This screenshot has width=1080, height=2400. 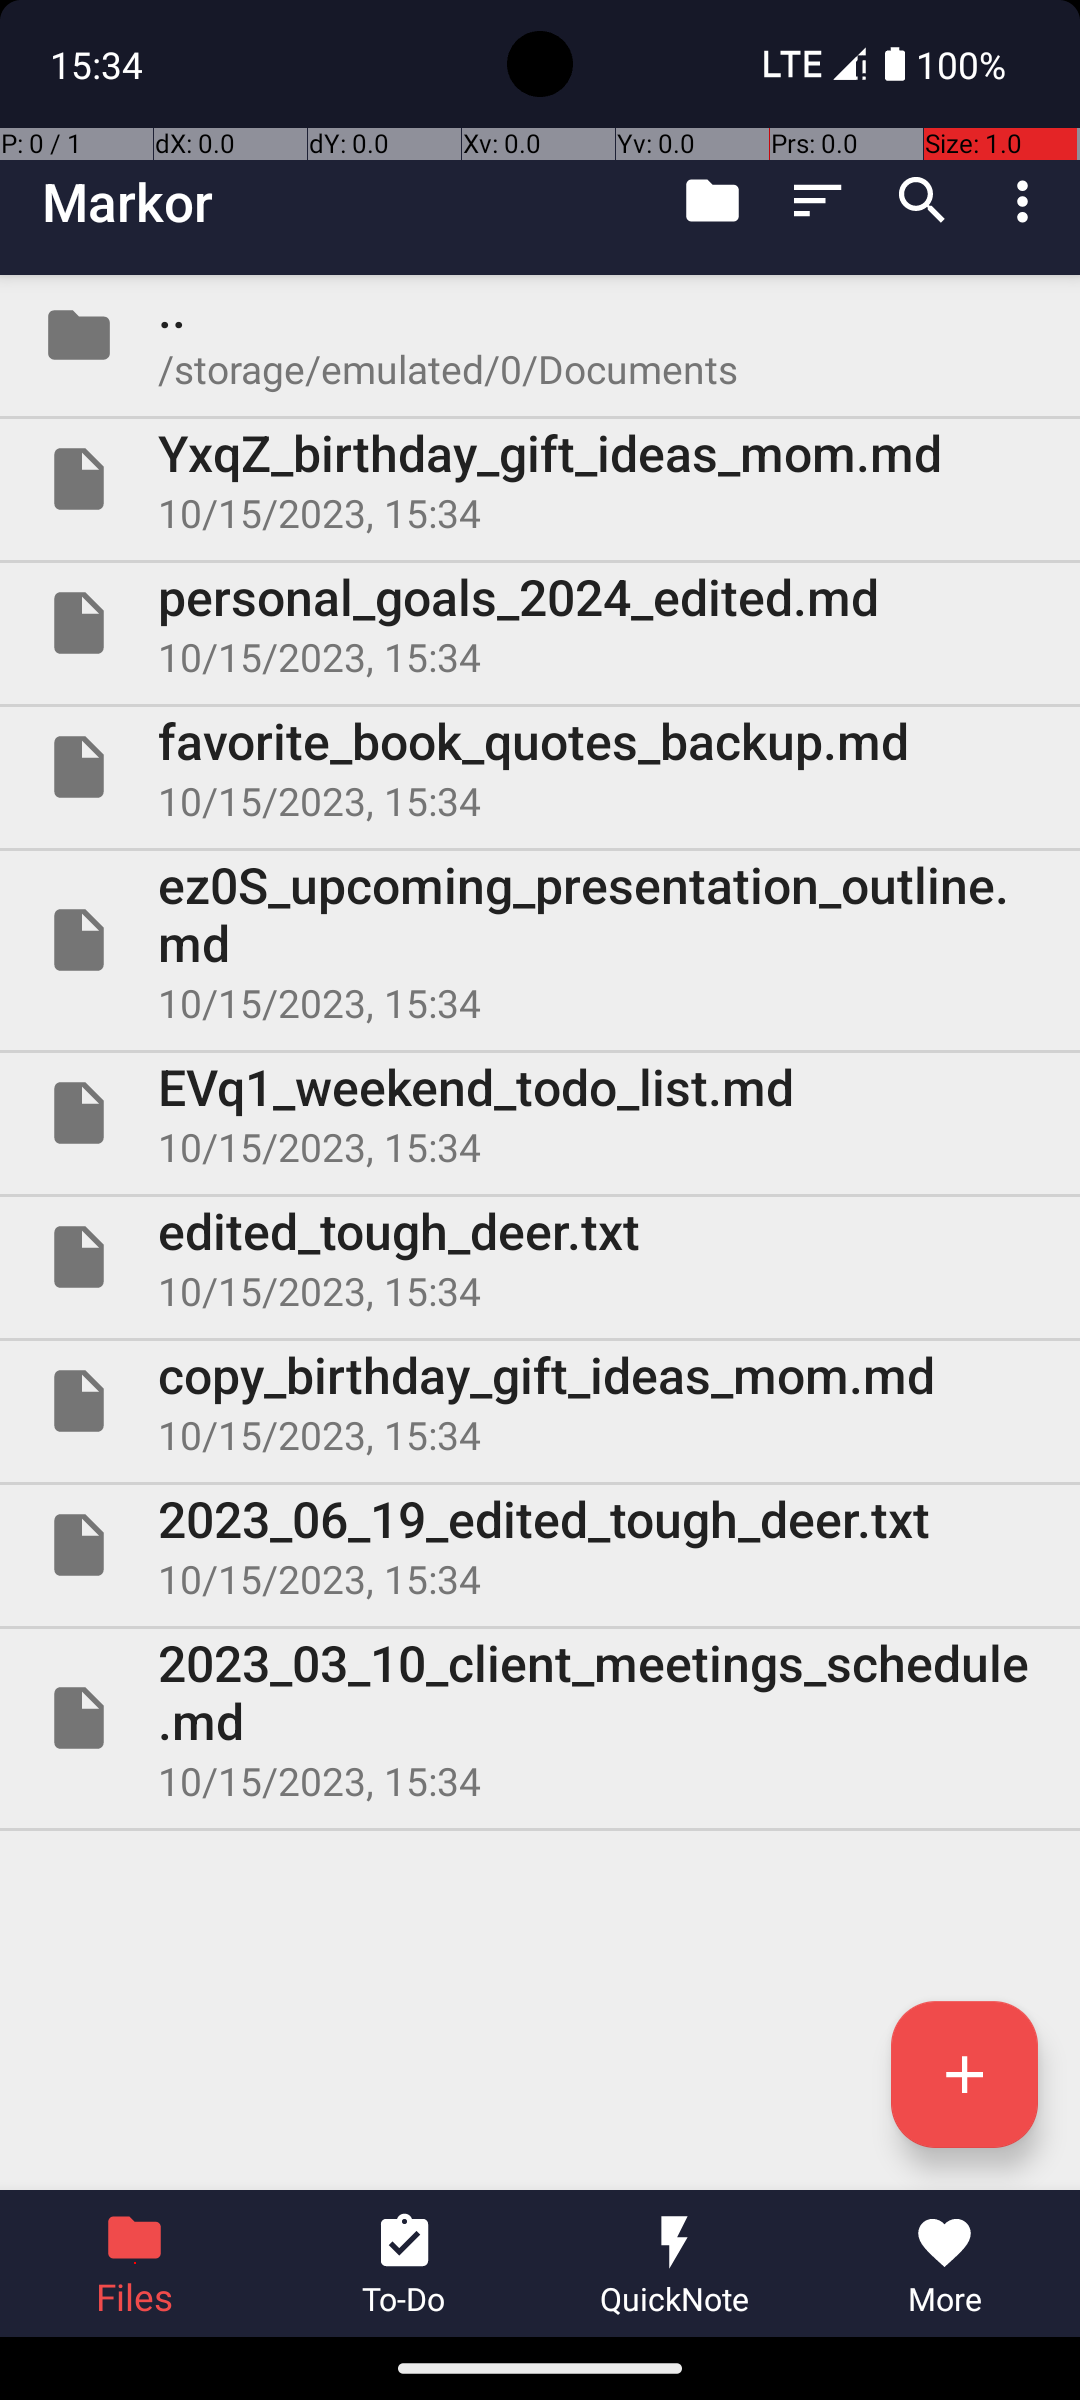 What do you see at coordinates (540, 1545) in the screenshot?
I see `File 2023_06_19_edited_tough_deer.txt ` at bounding box center [540, 1545].